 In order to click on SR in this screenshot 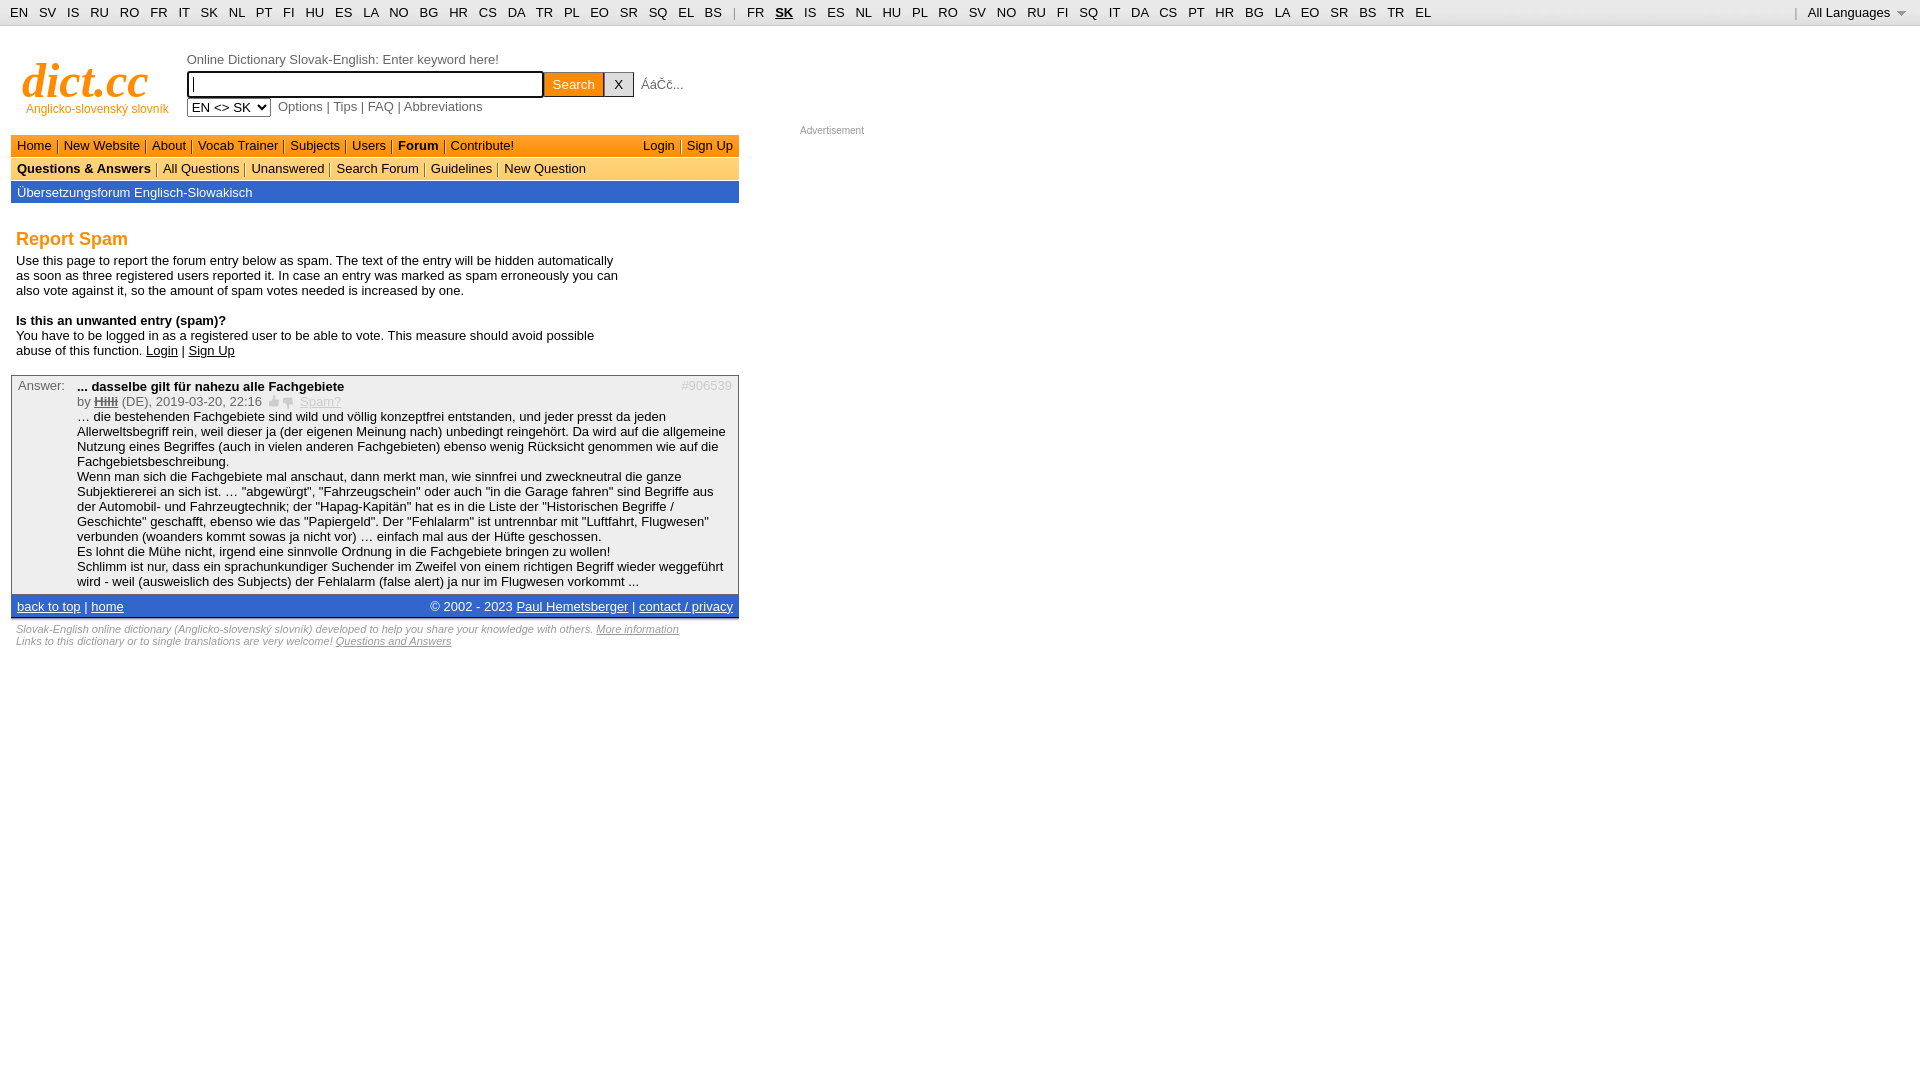, I will do `click(629, 12)`.